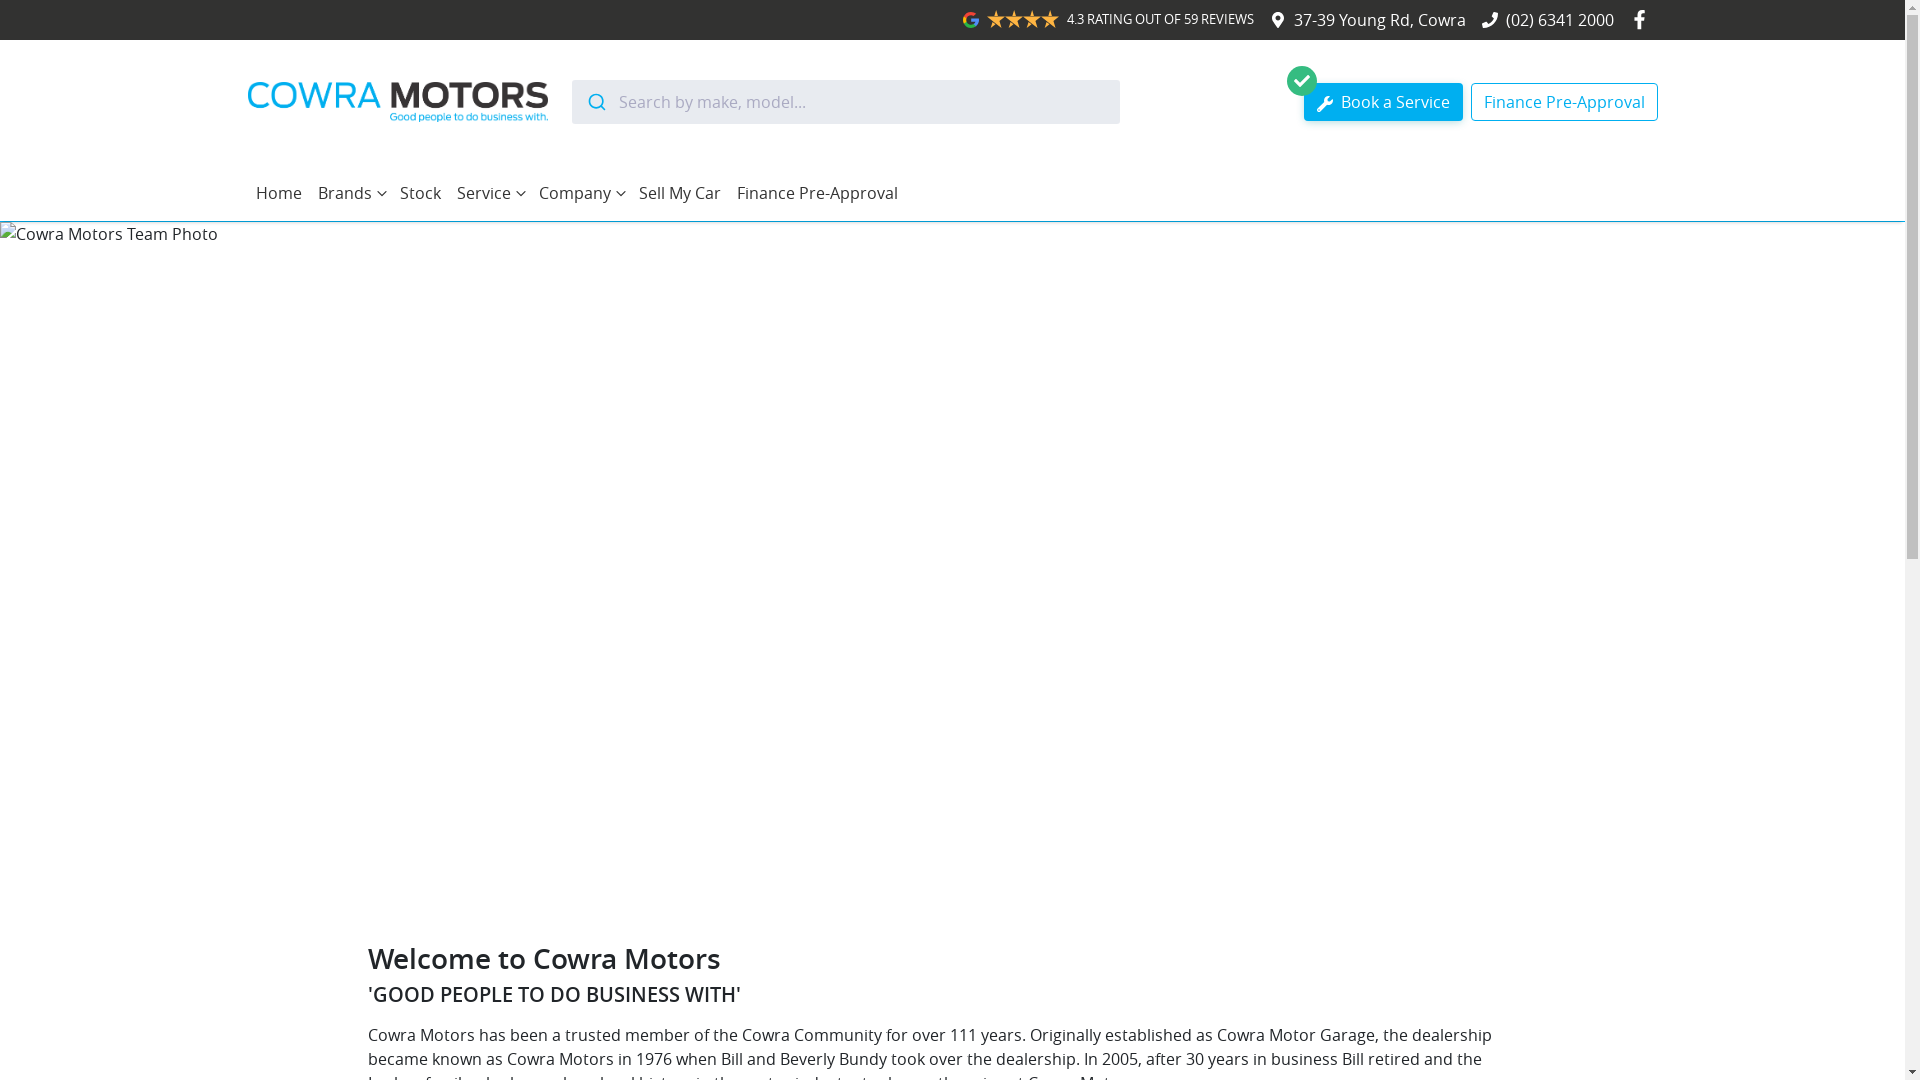 The image size is (1920, 1080). What do you see at coordinates (1560, 20) in the screenshot?
I see `(02) 6341 2000` at bounding box center [1560, 20].